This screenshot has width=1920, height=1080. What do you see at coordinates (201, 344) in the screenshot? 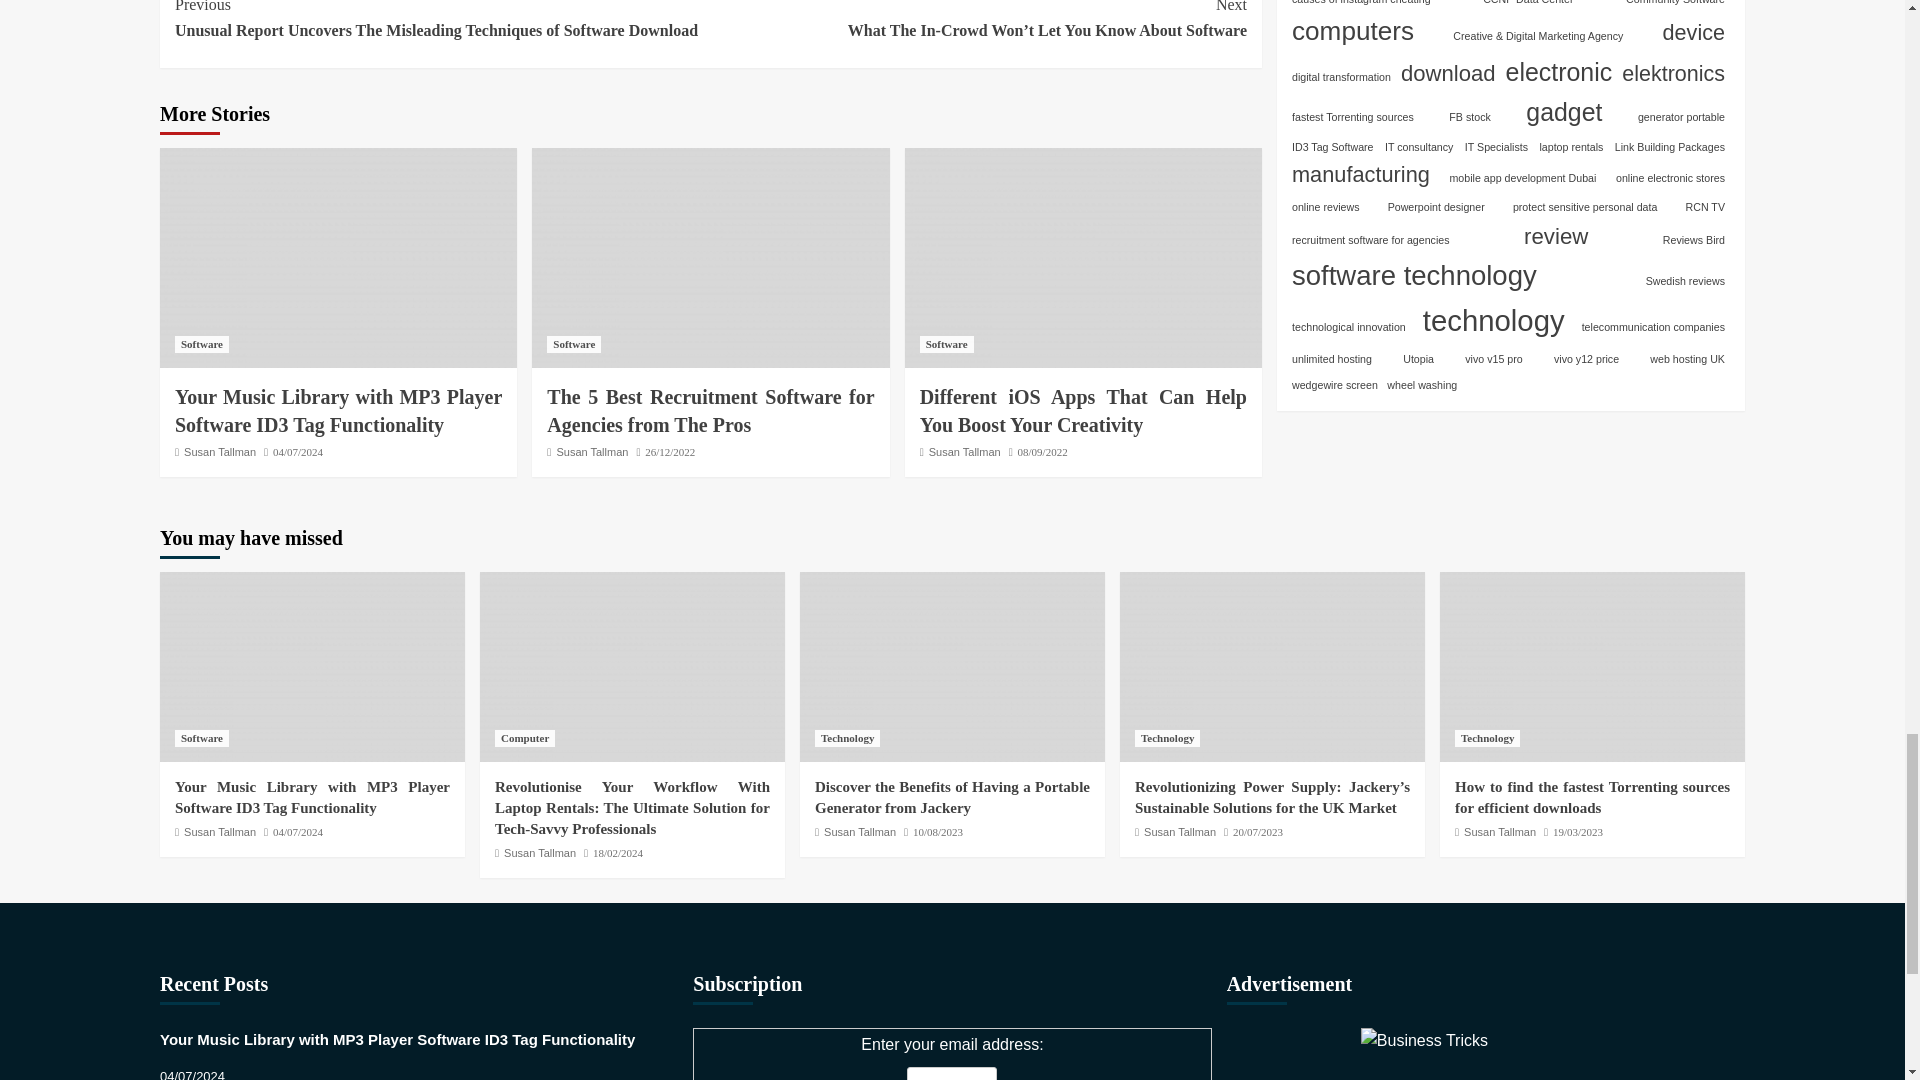
I see `Software` at bounding box center [201, 344].